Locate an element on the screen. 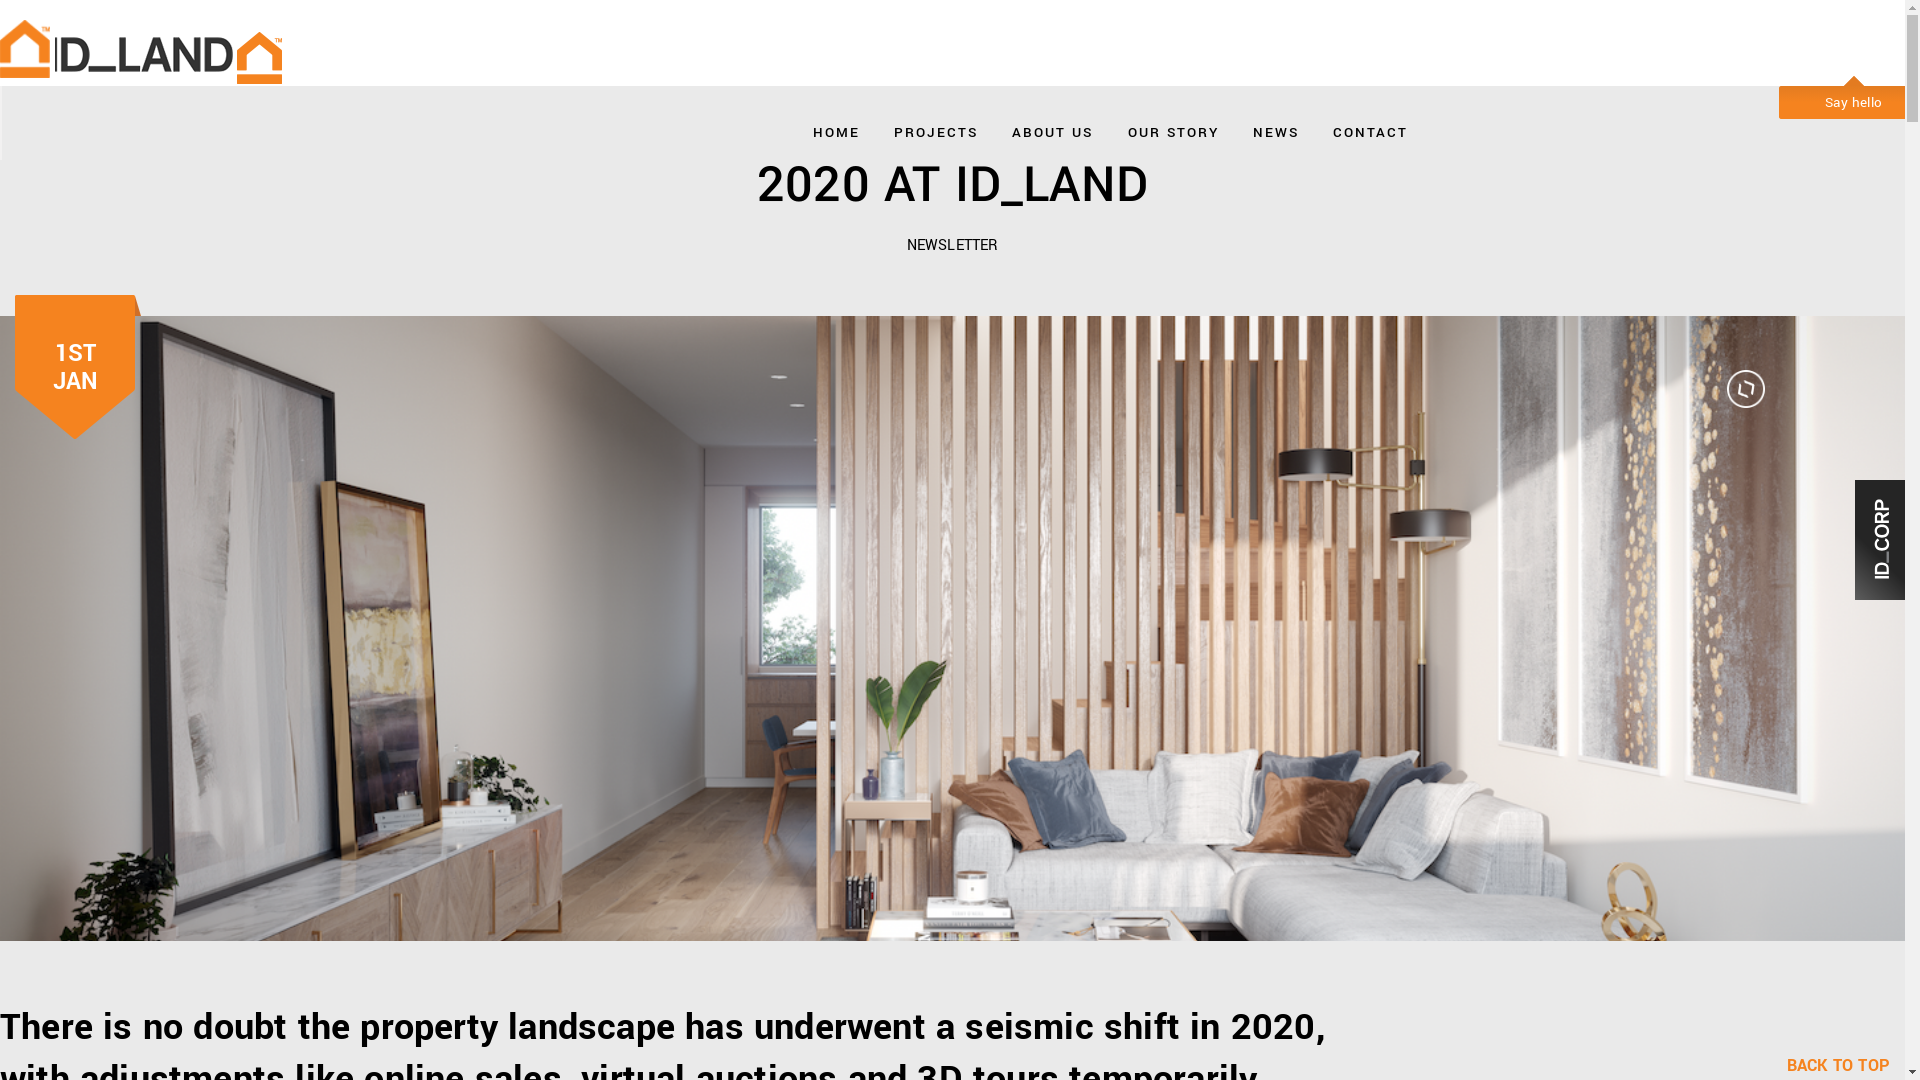  OUR STORY is located at coordinates (1174, 128).